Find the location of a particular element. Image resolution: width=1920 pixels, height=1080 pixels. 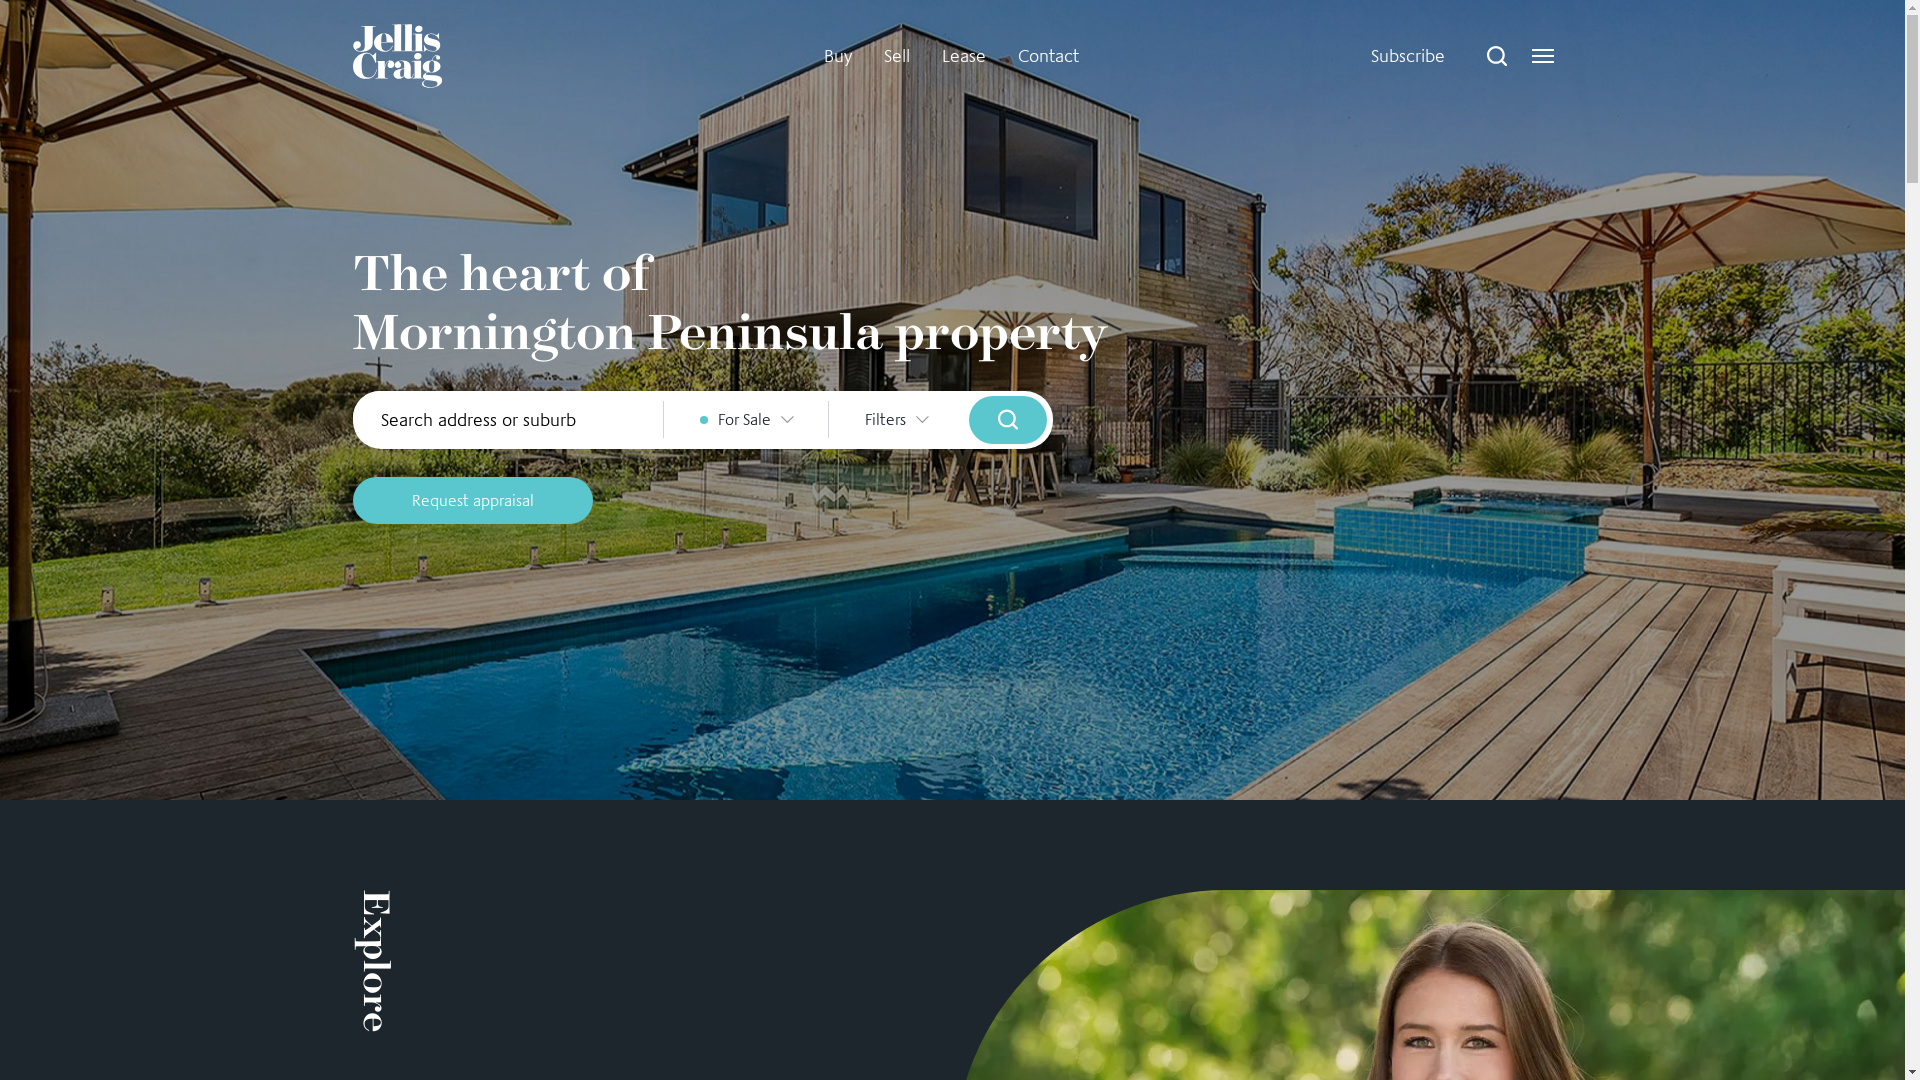

Lease is located at coordinates (964, 56).